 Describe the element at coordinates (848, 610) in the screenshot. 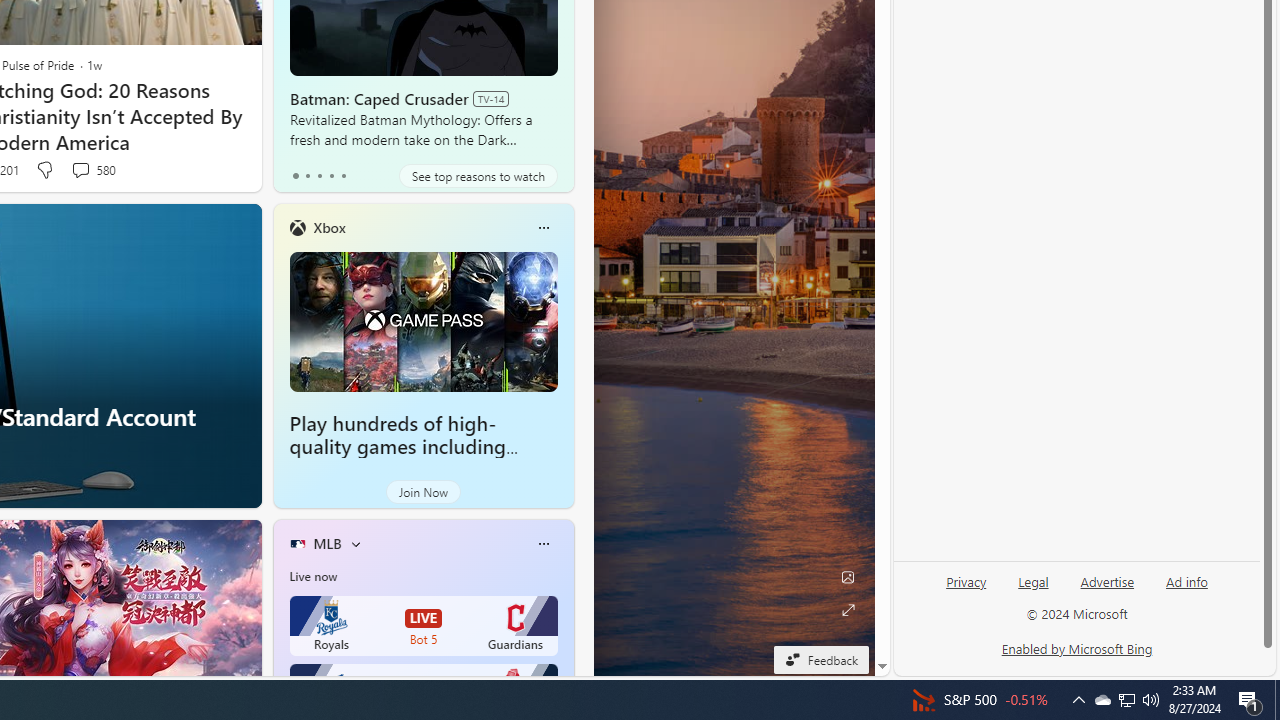

I see `Expand background` at that location.